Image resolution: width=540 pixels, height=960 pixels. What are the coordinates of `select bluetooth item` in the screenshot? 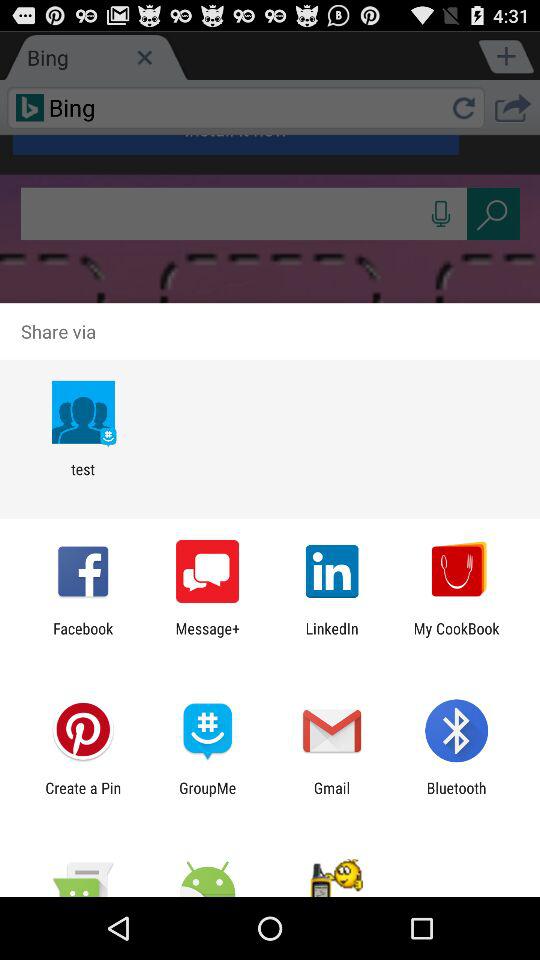 It's located at (456, 796).